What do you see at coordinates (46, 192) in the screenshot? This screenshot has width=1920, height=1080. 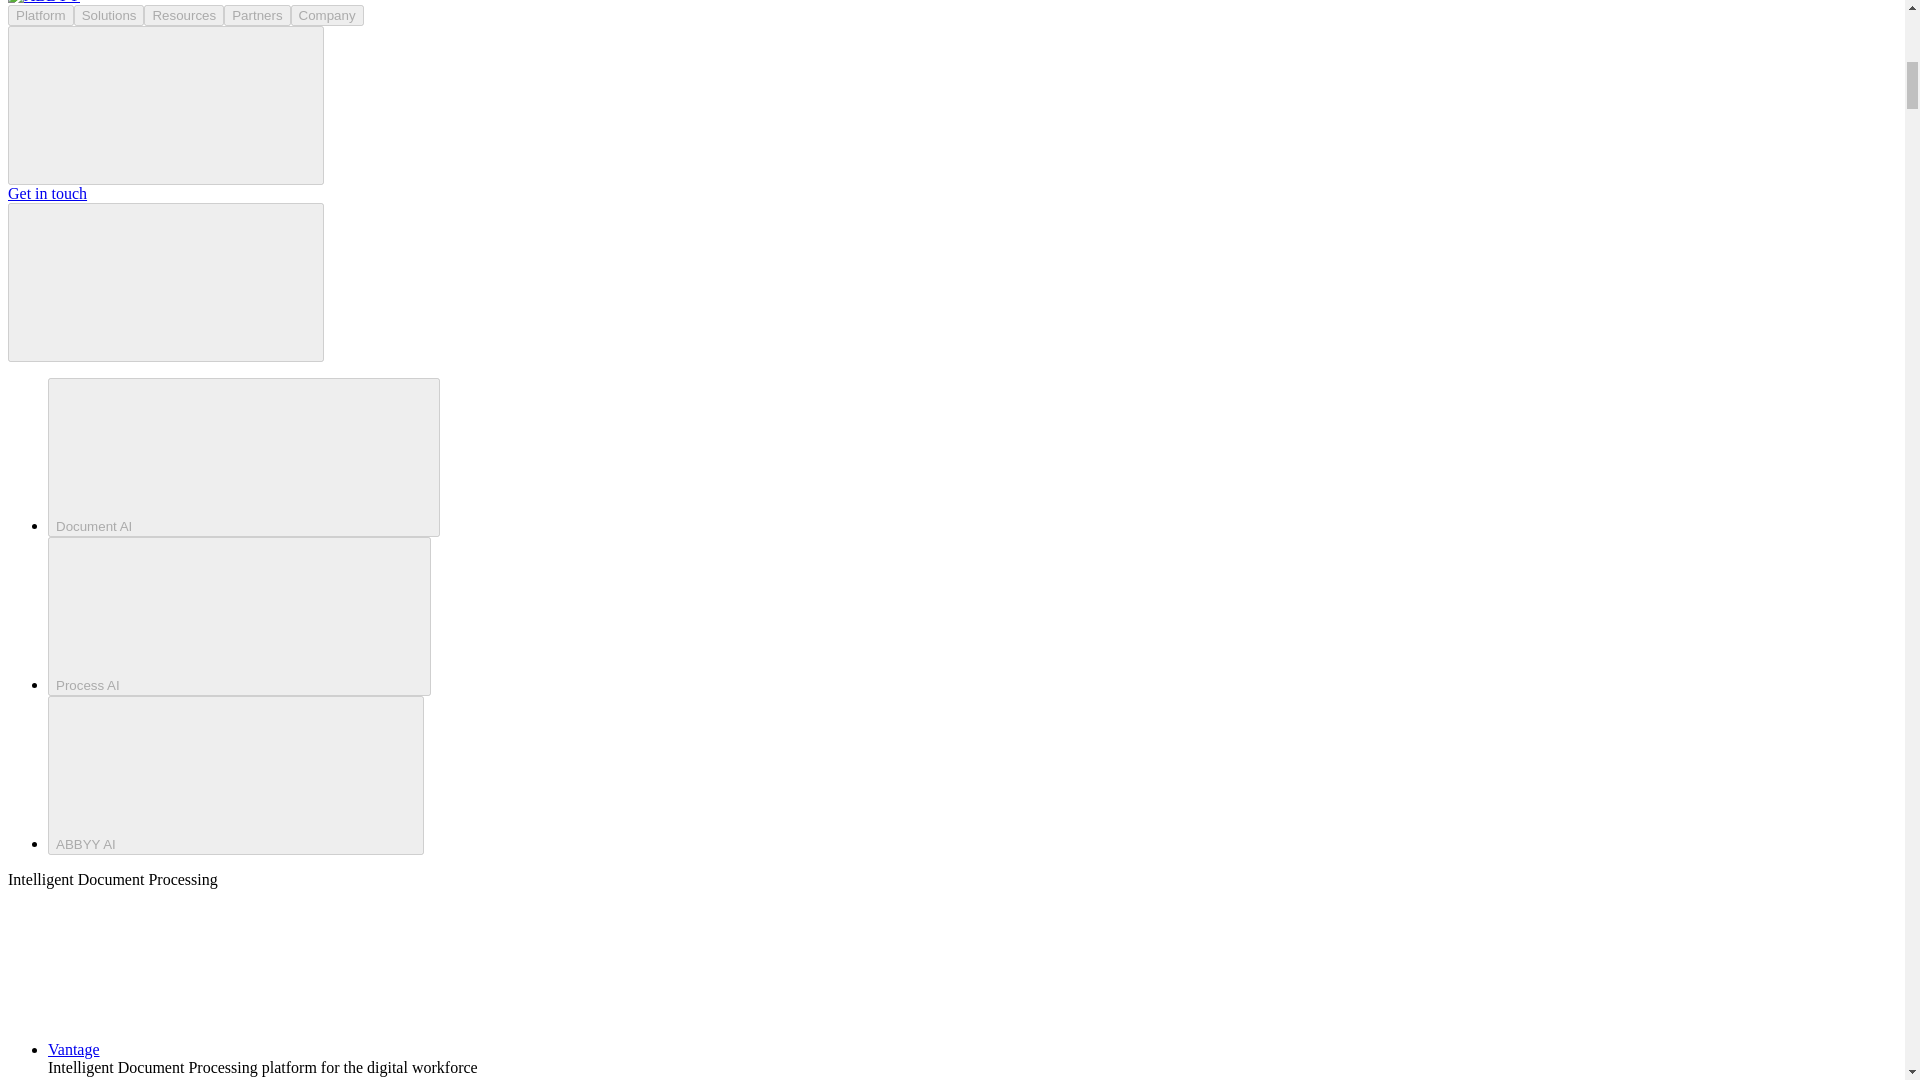 I see `Get in touch` at bounding box center [46, 192].